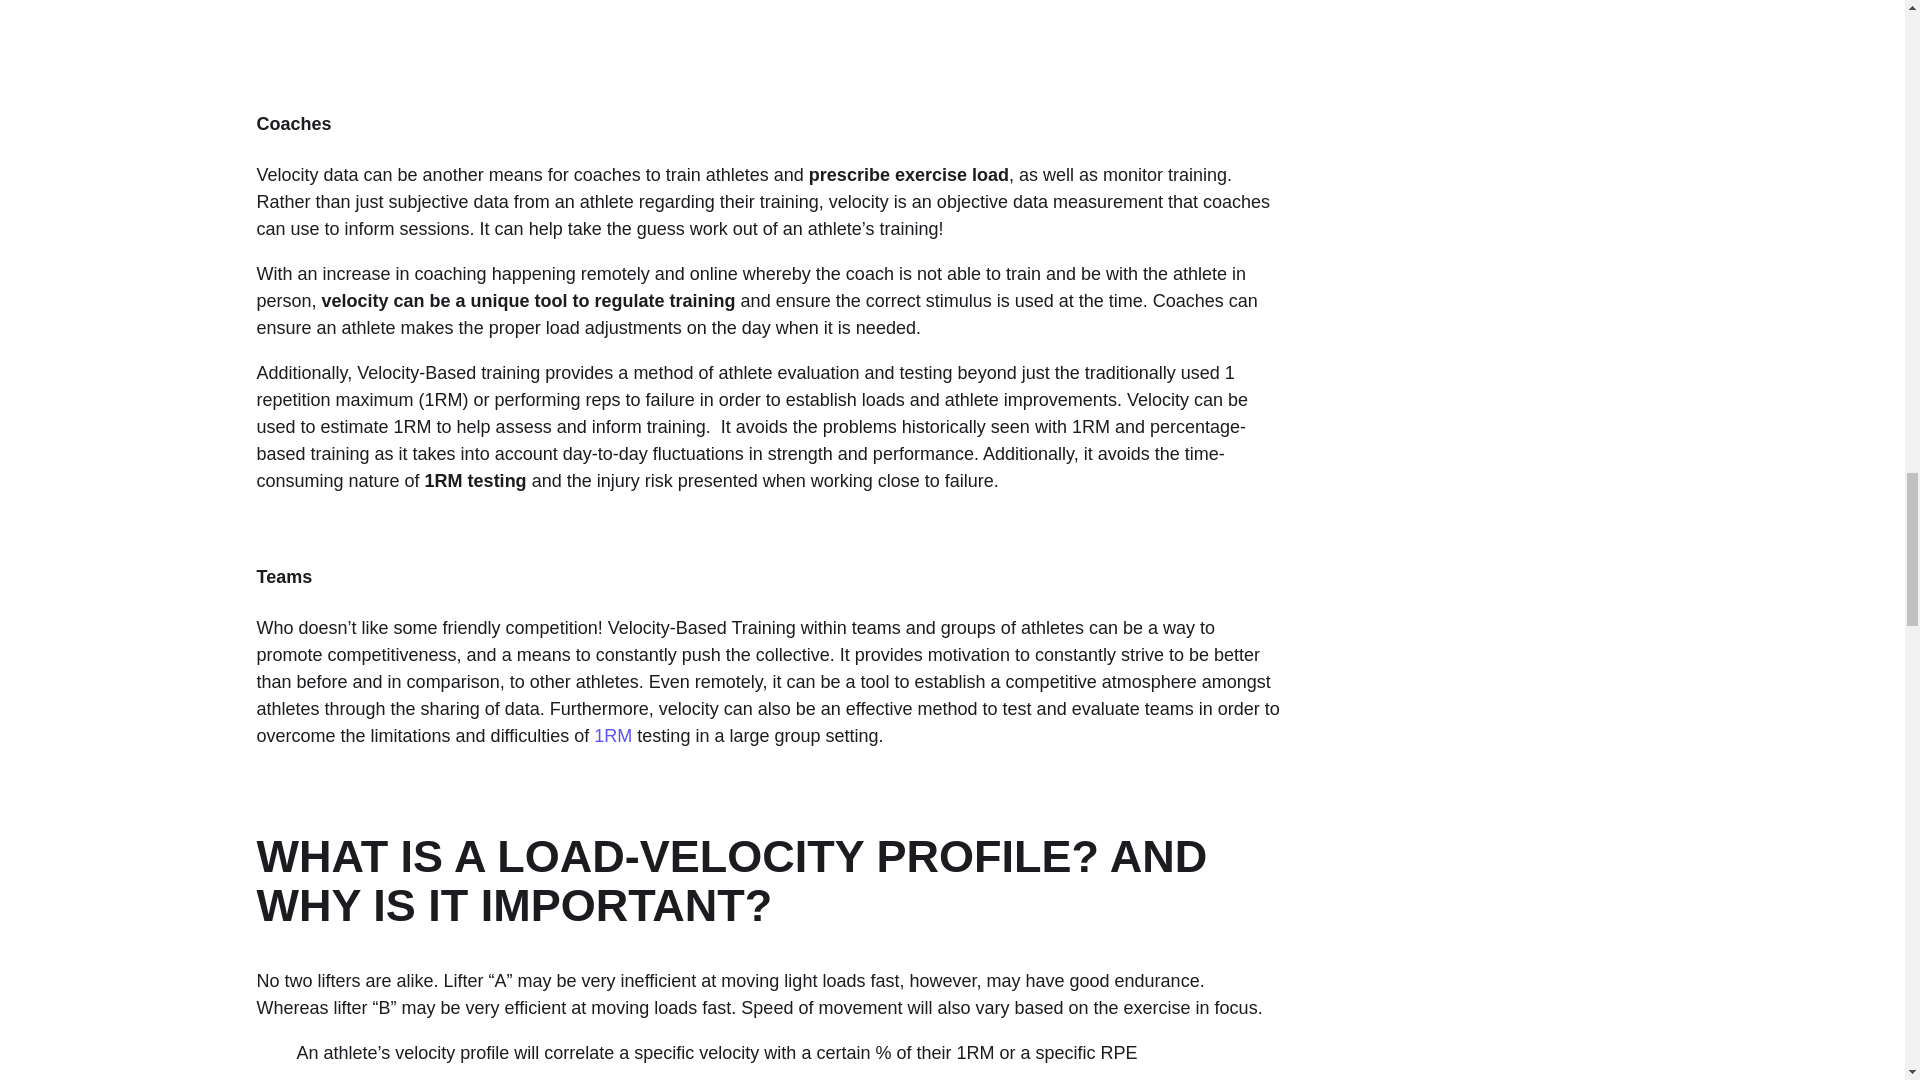 The width and height of the screenshot is (1920, 1080). What do you see at coordinates (612, 736) in the screenshot?
I see `1RM` at bounding box center [612, 736].